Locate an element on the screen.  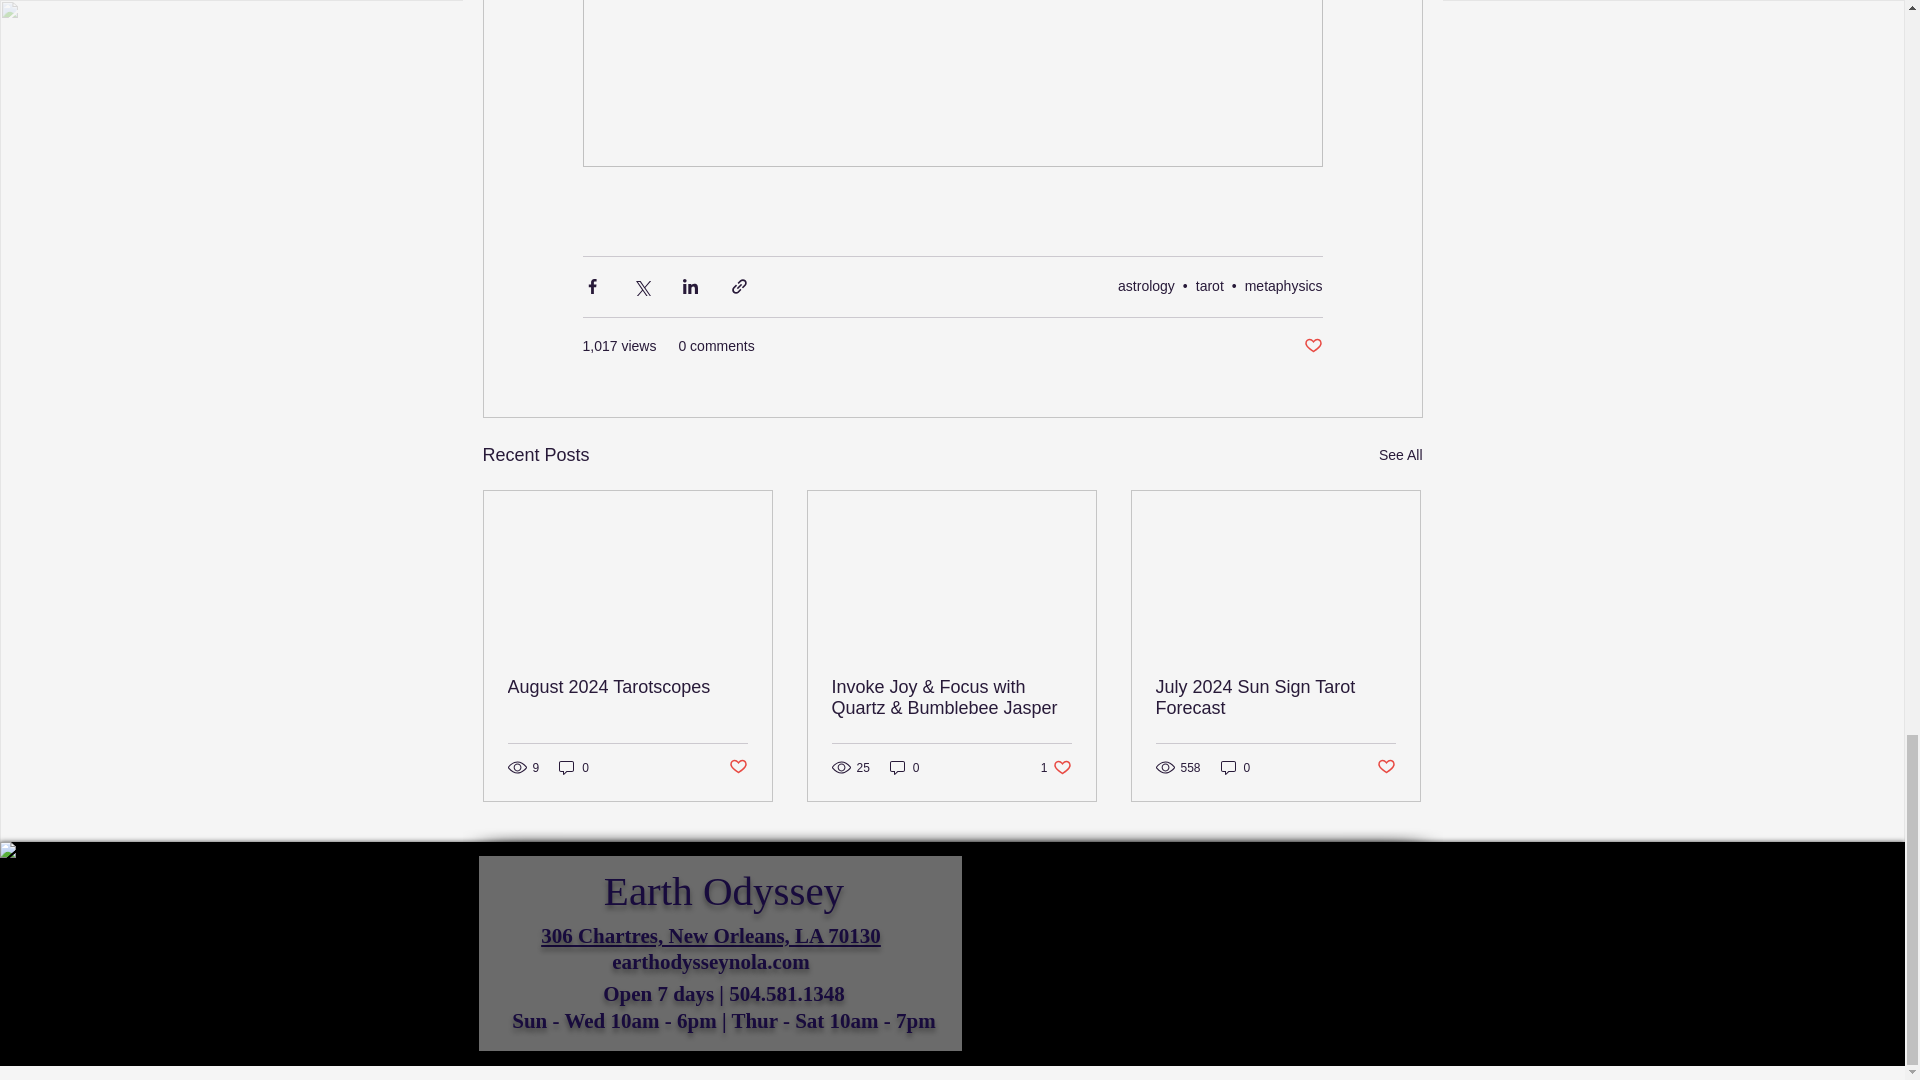
Post not marked as liked is located at coordinates (1312, 346).